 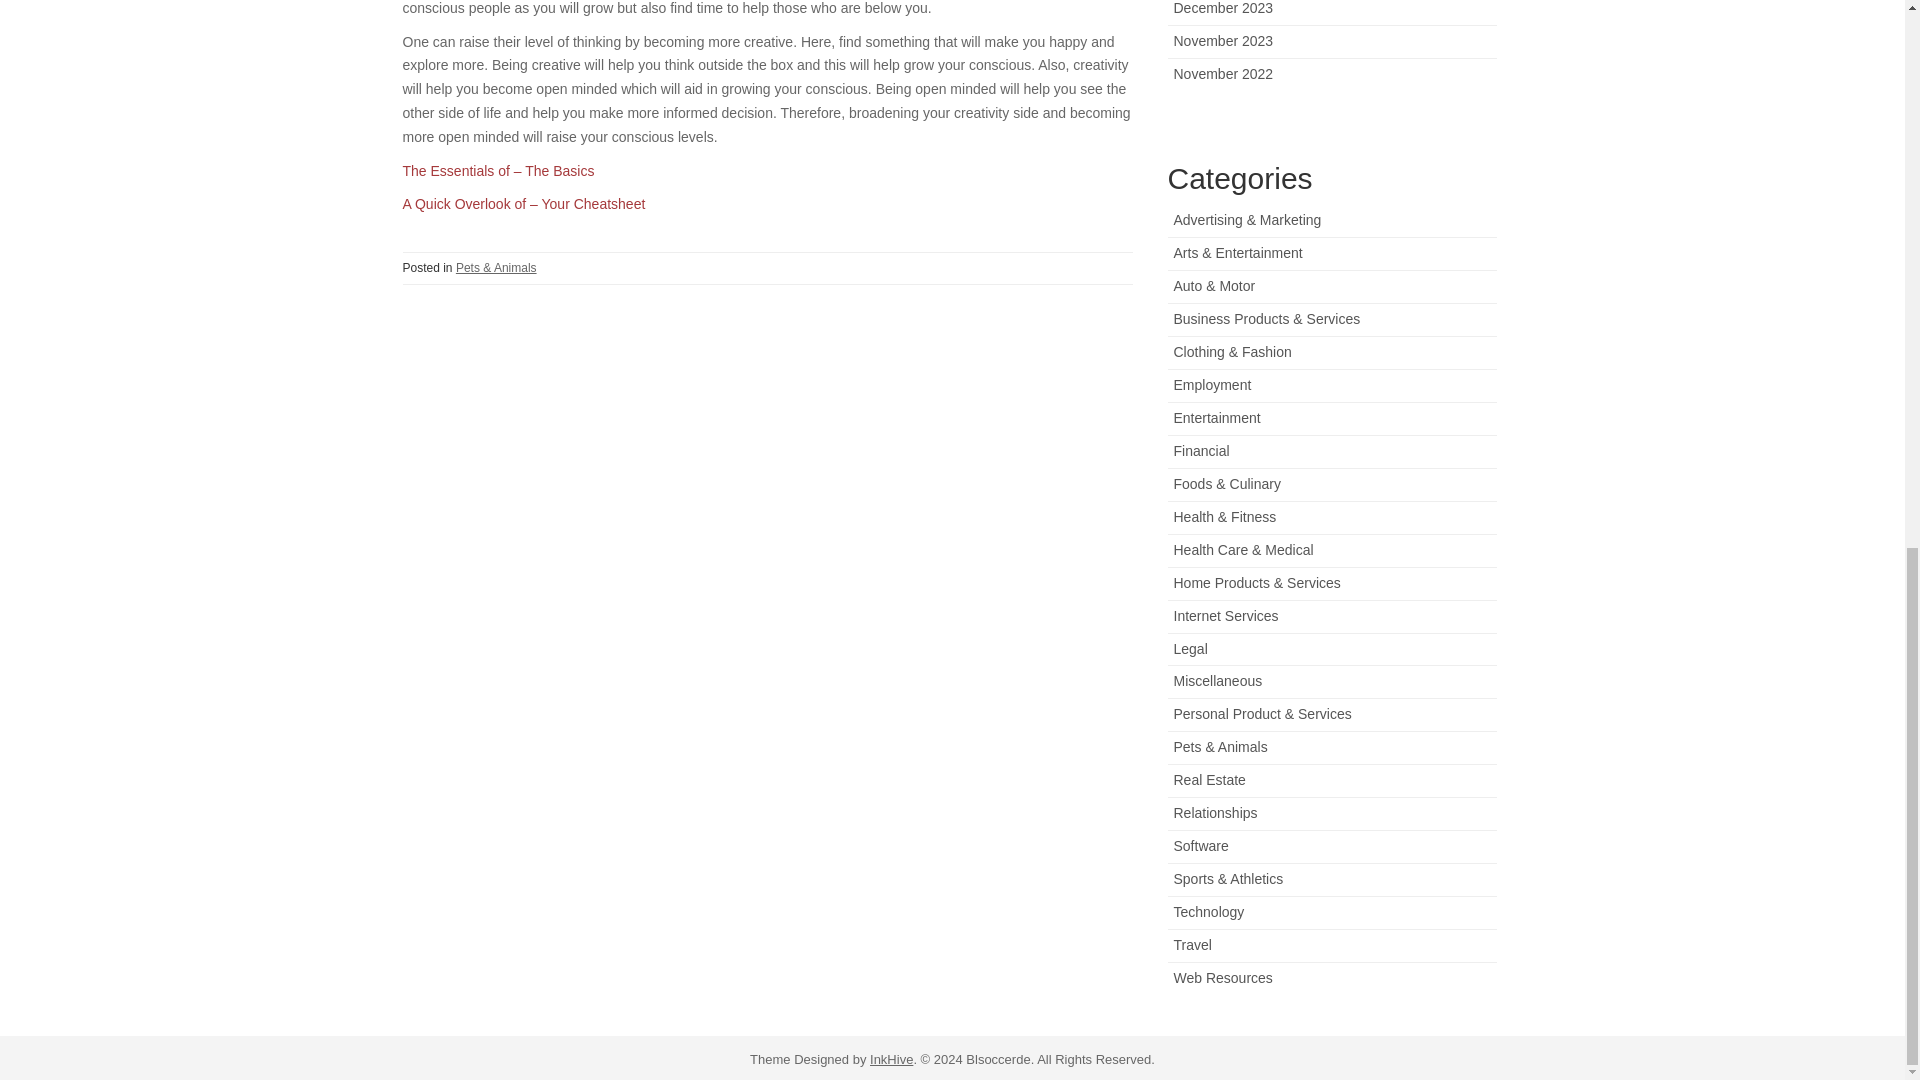 What do you see at coordinates (1224, 74) in the screenshot?
I see `November 2022` at bounding box center [1224, 74].